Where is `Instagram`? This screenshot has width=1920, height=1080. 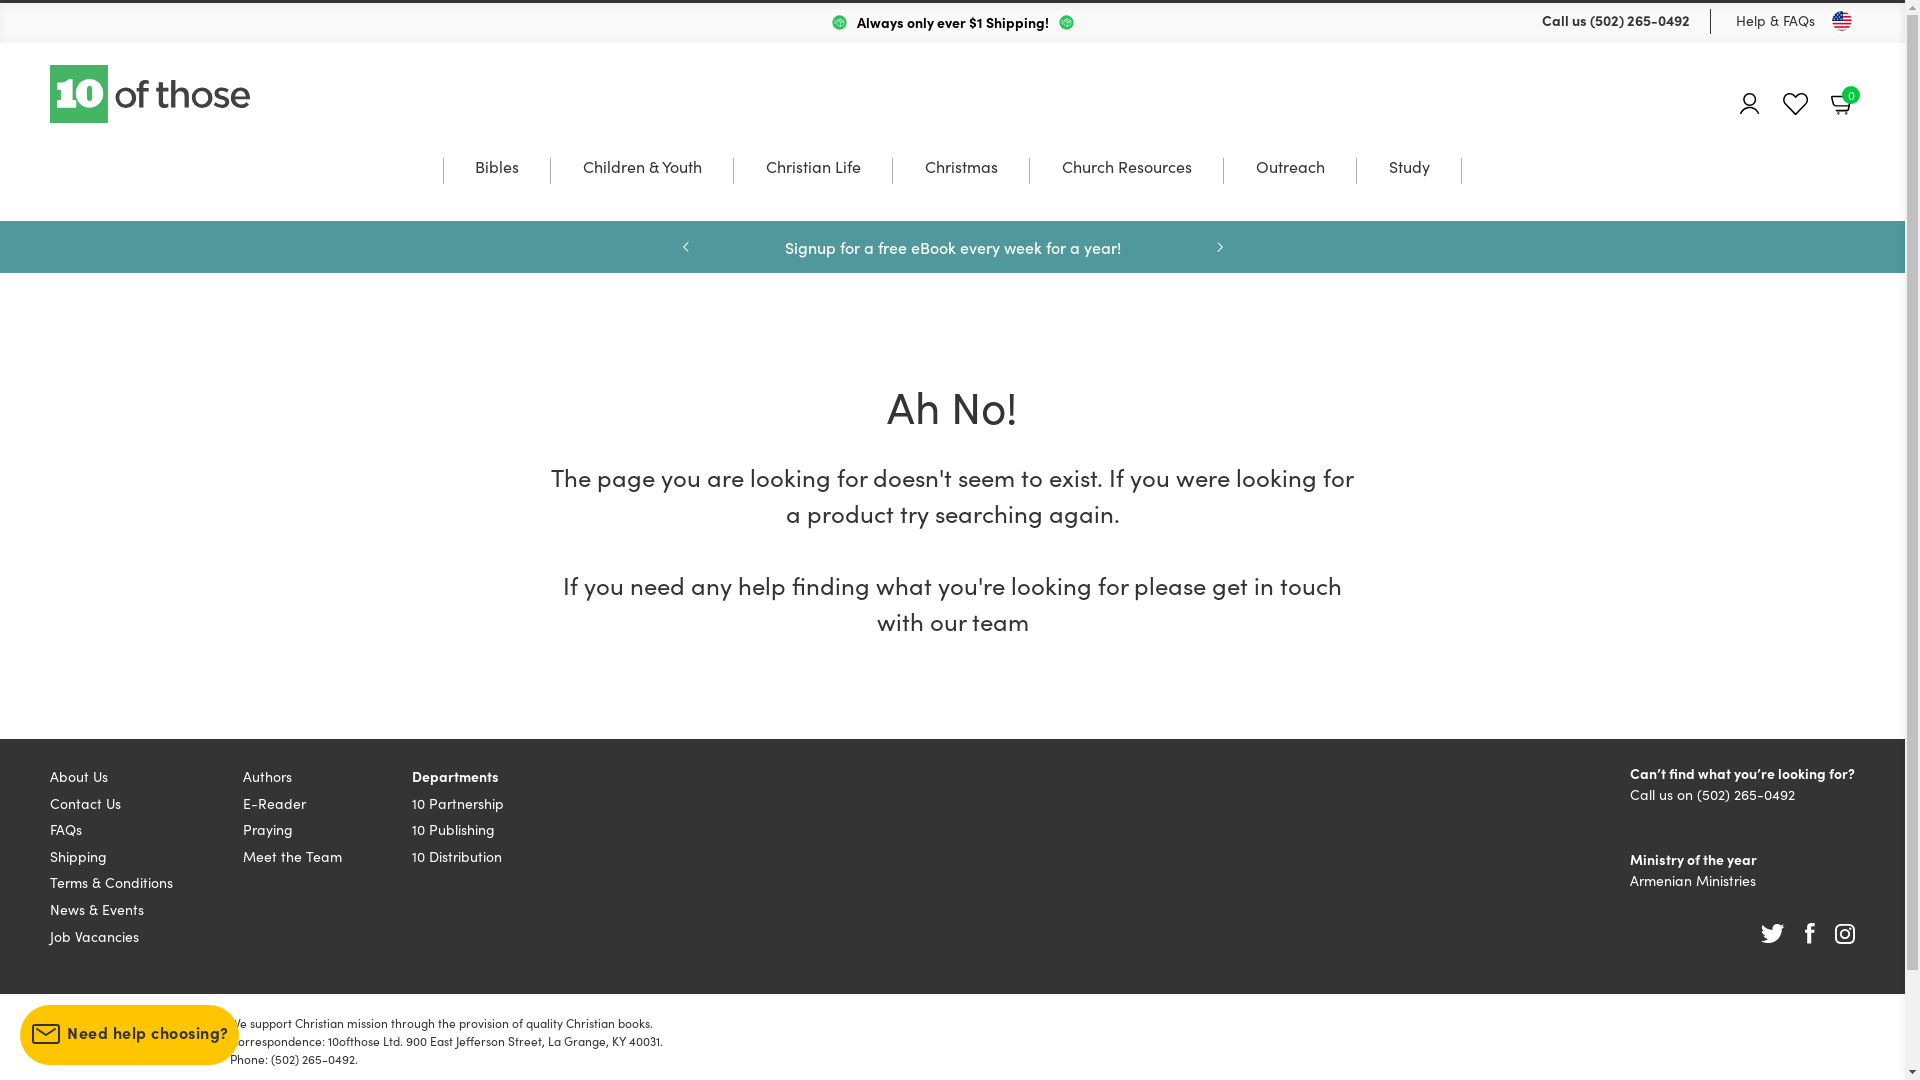 Instagram is located at coordinates (1845, 934).